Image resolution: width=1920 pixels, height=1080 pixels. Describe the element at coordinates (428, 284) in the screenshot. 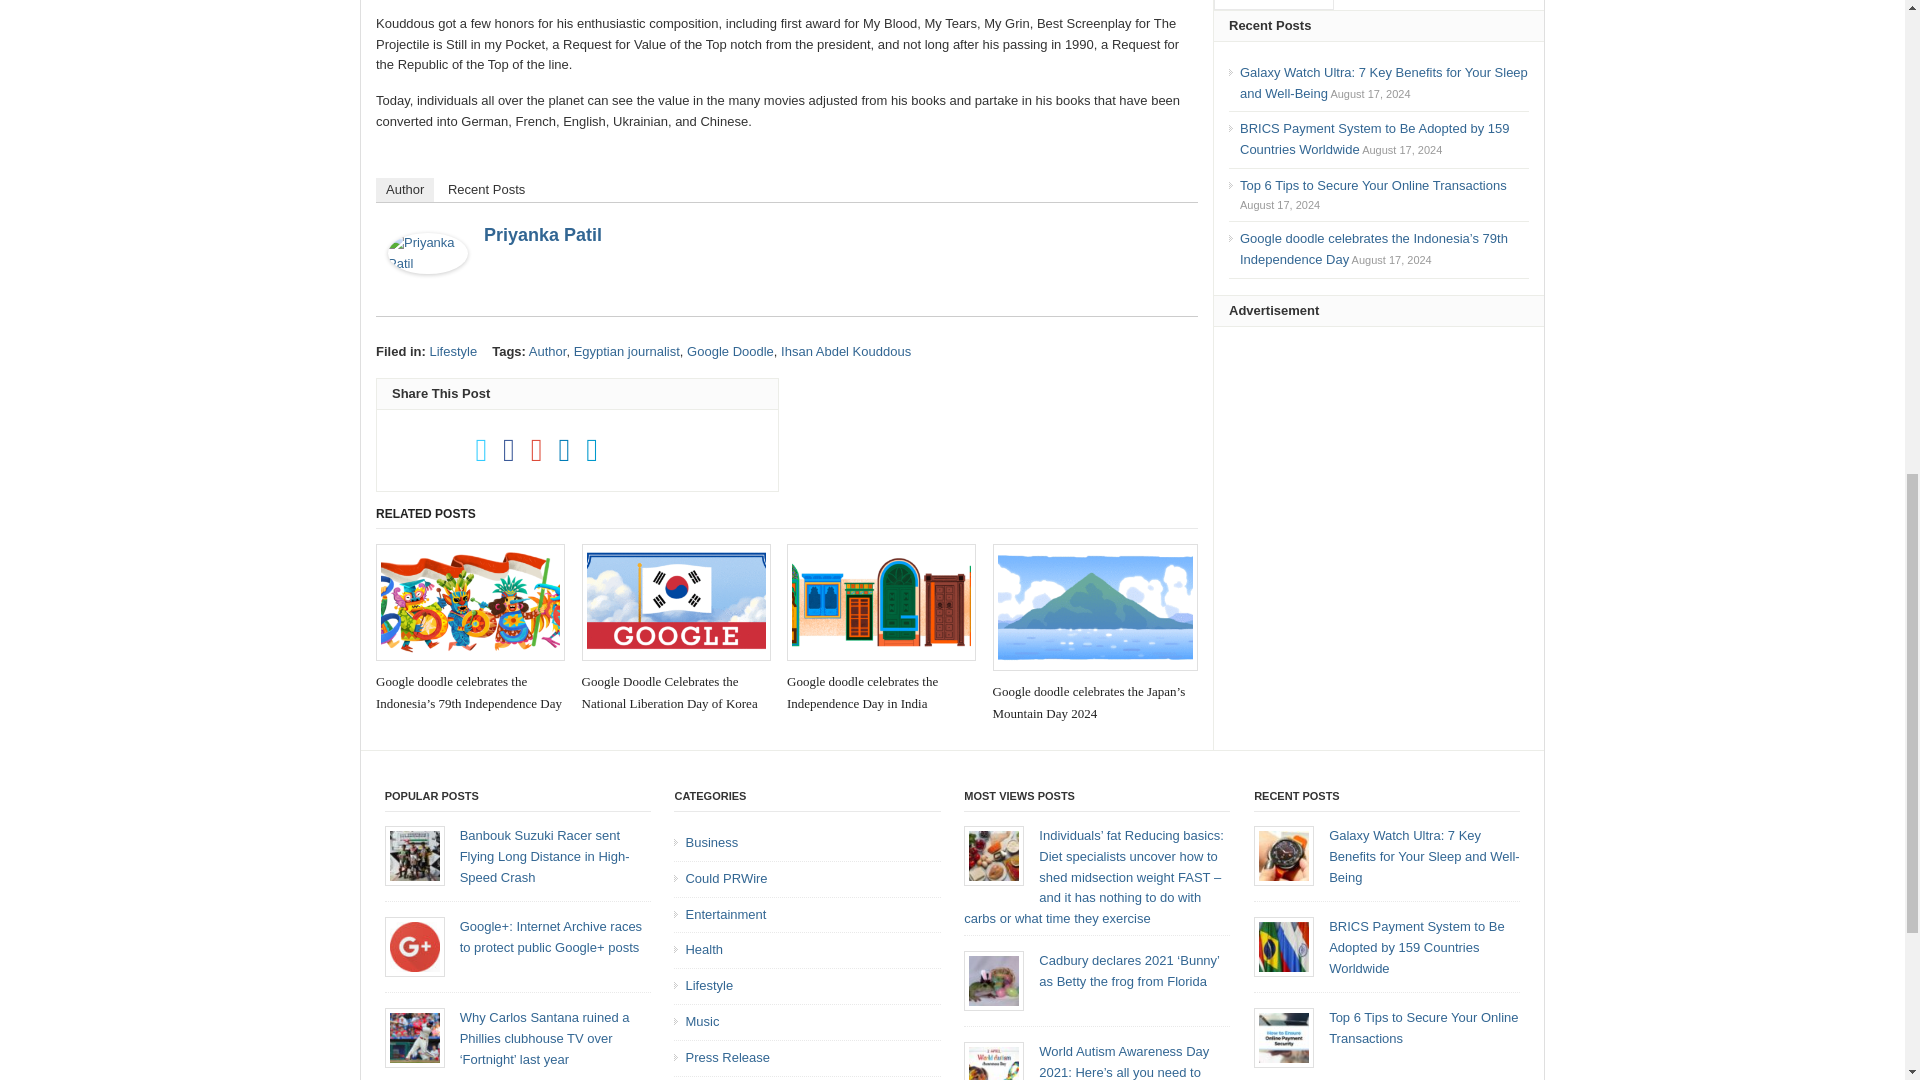

I see `Priyanka Patil` at that location.